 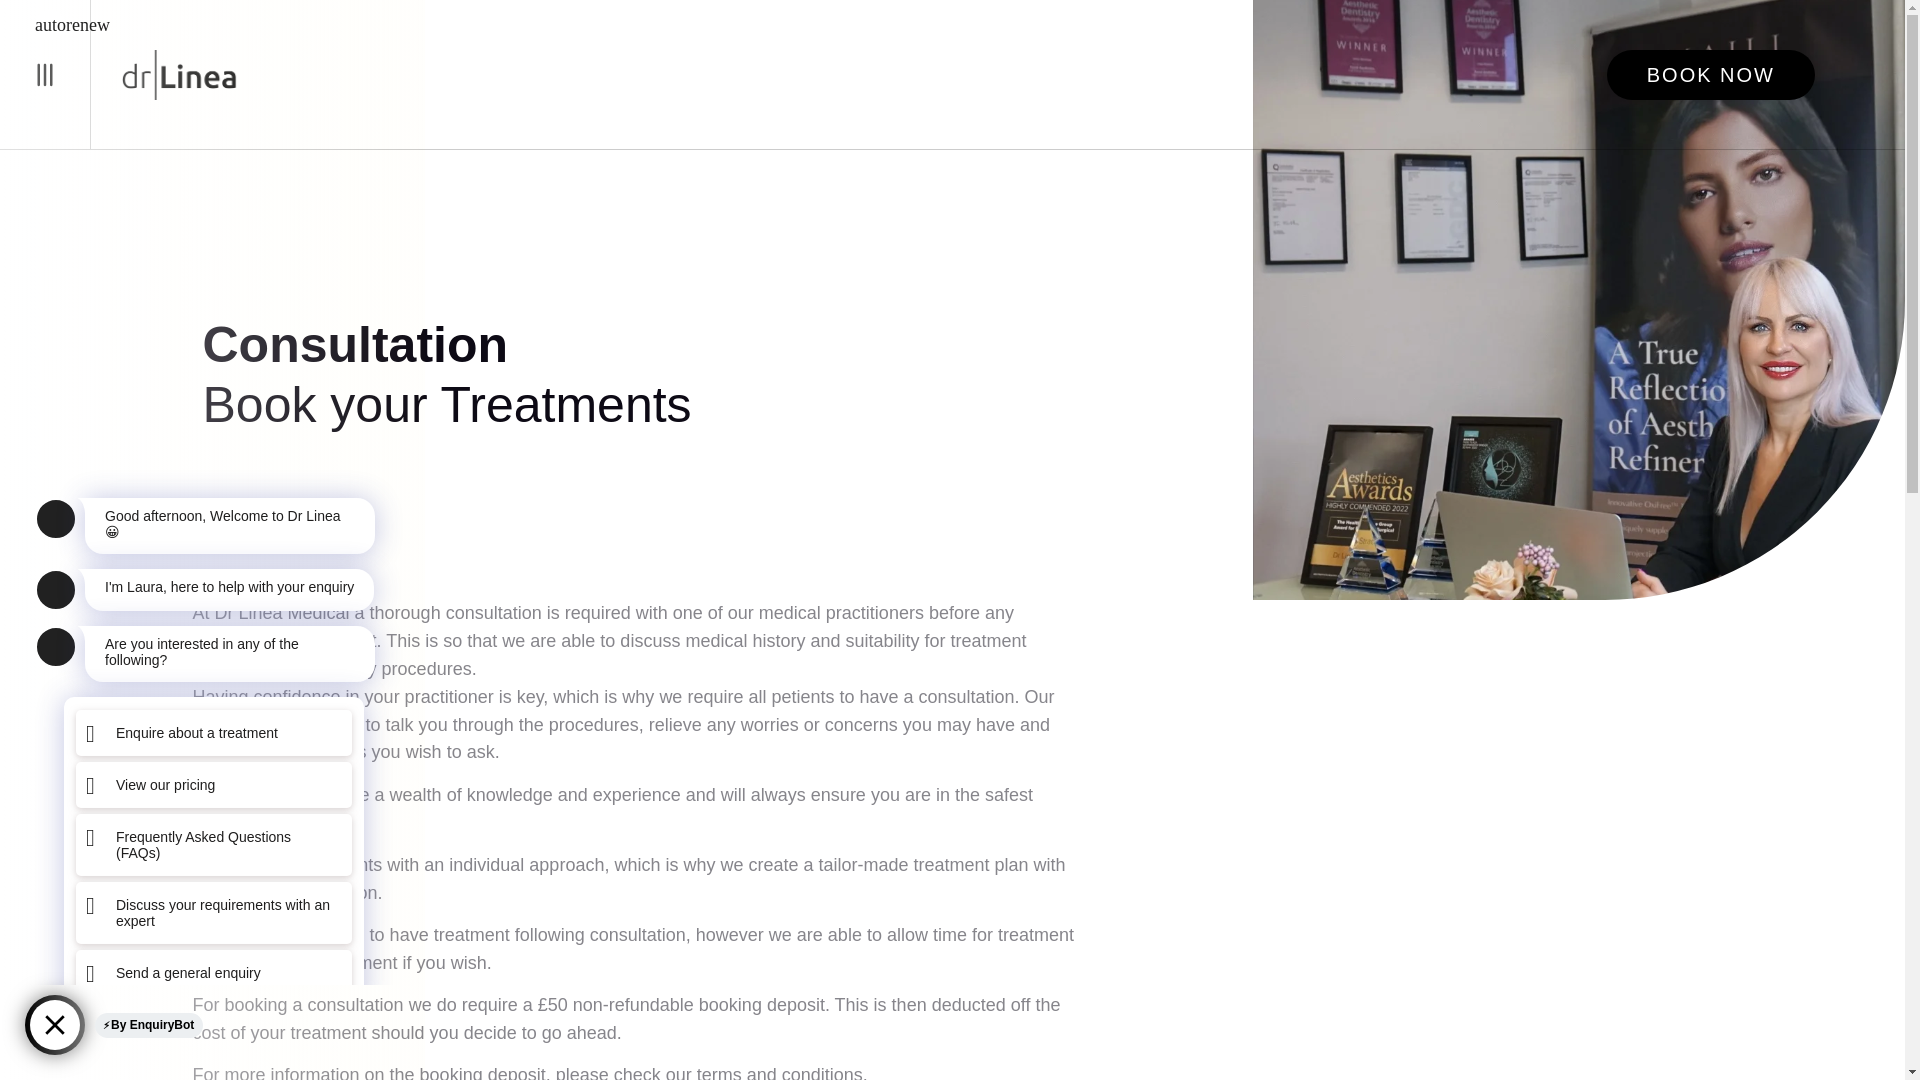 What do you see at coordinates (1710, 74) in the screenshot?
I see `BOOK NOW` at bounding box center [1710, 74].